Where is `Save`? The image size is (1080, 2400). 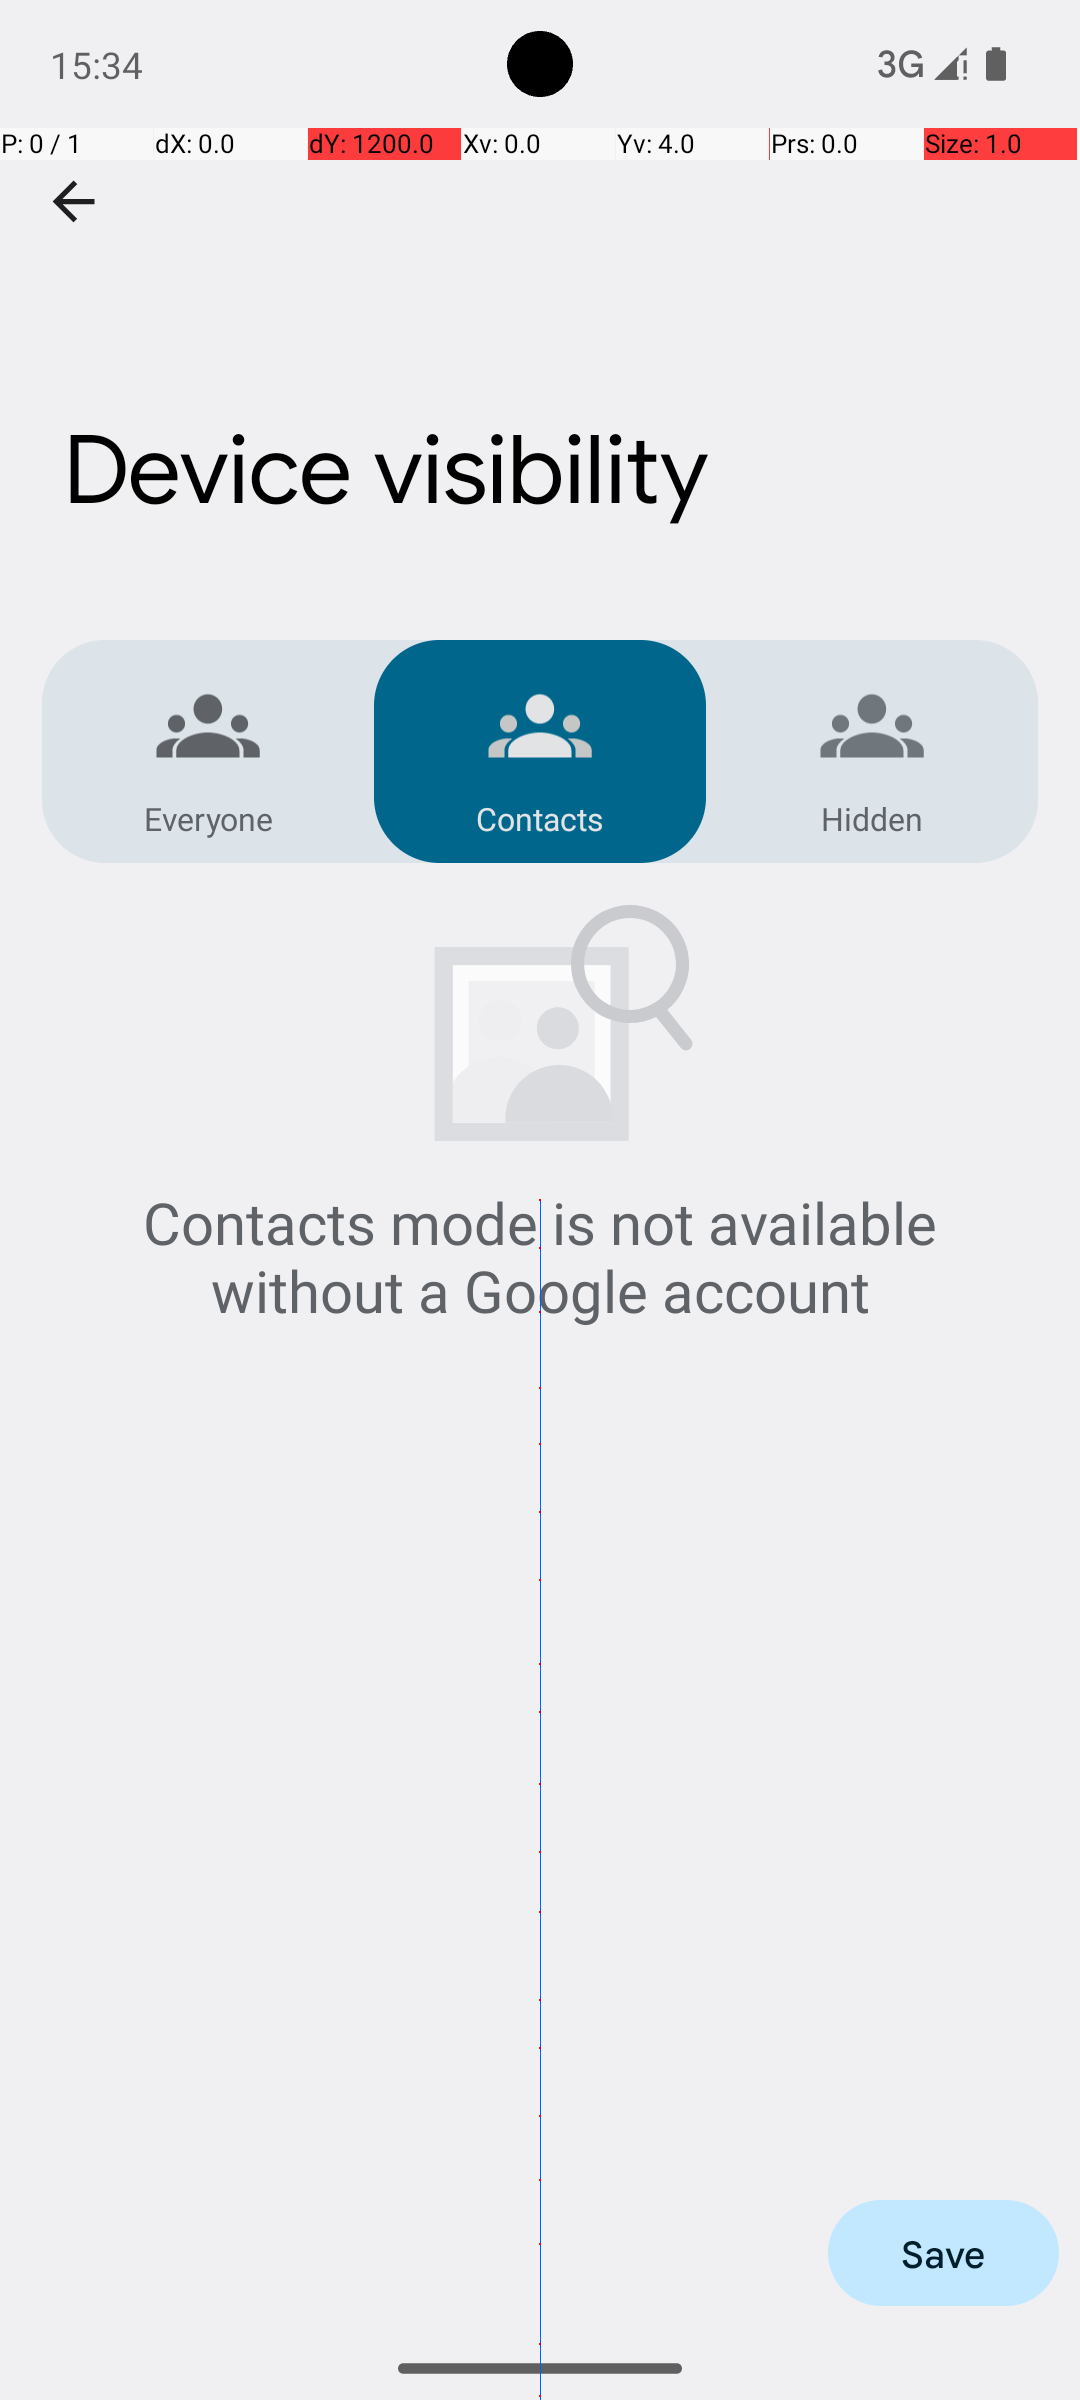 Save is located at coordinates (944, 2253).